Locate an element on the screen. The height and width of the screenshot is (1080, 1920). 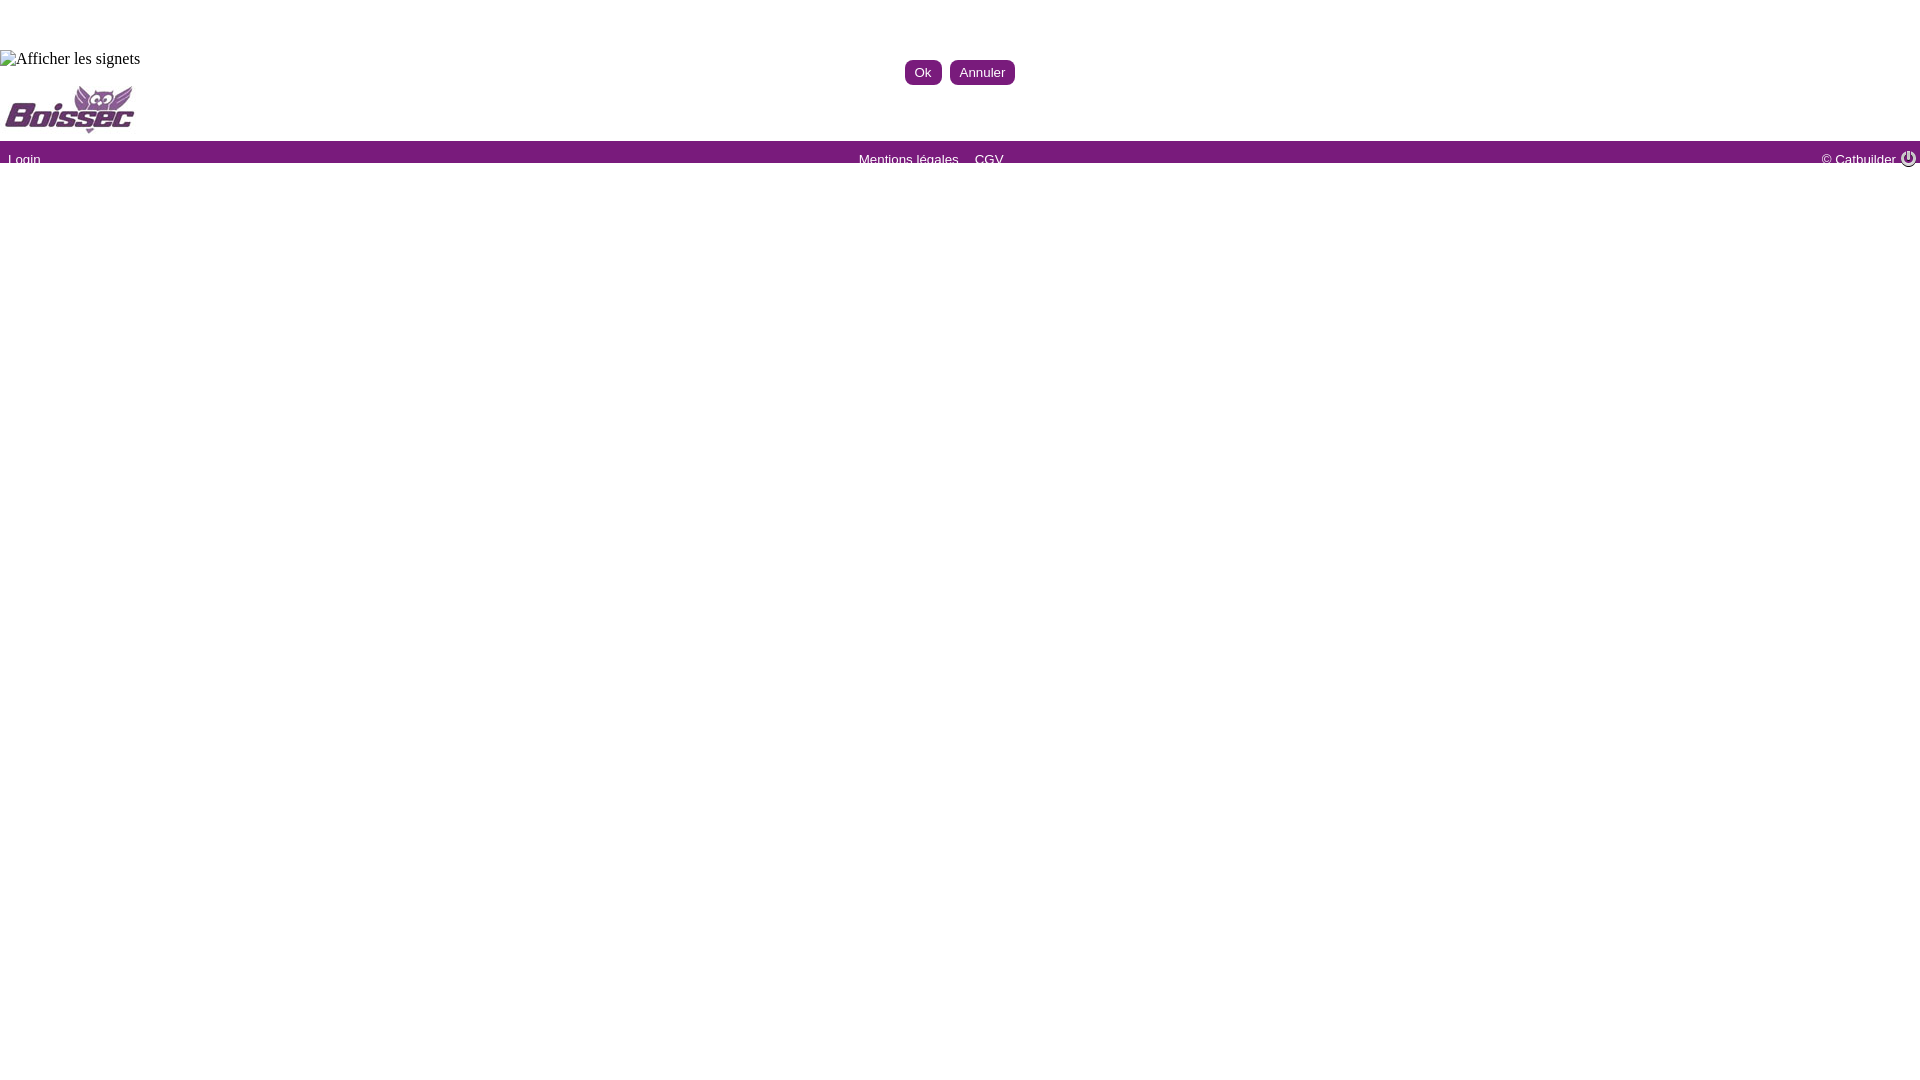
Annuler is located at coordinates (983, 72).